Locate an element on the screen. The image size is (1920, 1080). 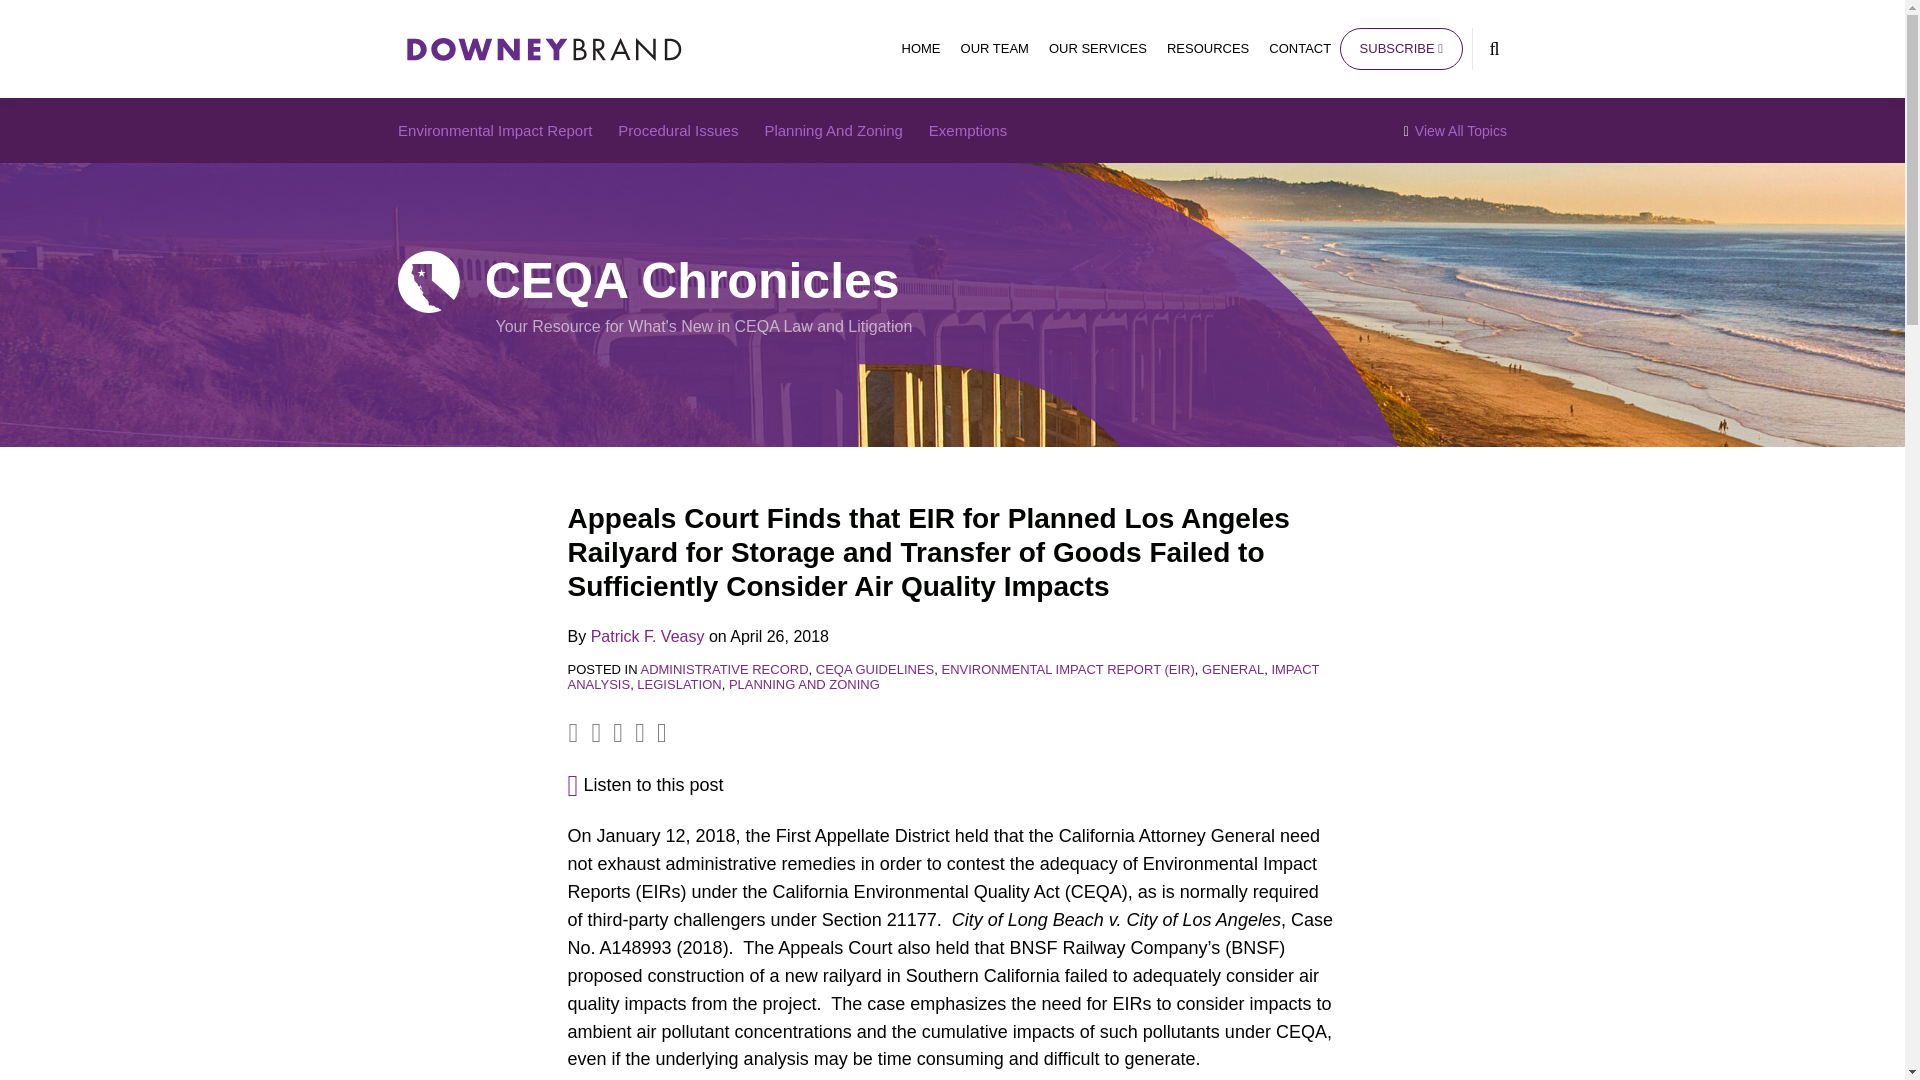
ADMINISTRATIVE RECORD is located at coordinates (724, 670).